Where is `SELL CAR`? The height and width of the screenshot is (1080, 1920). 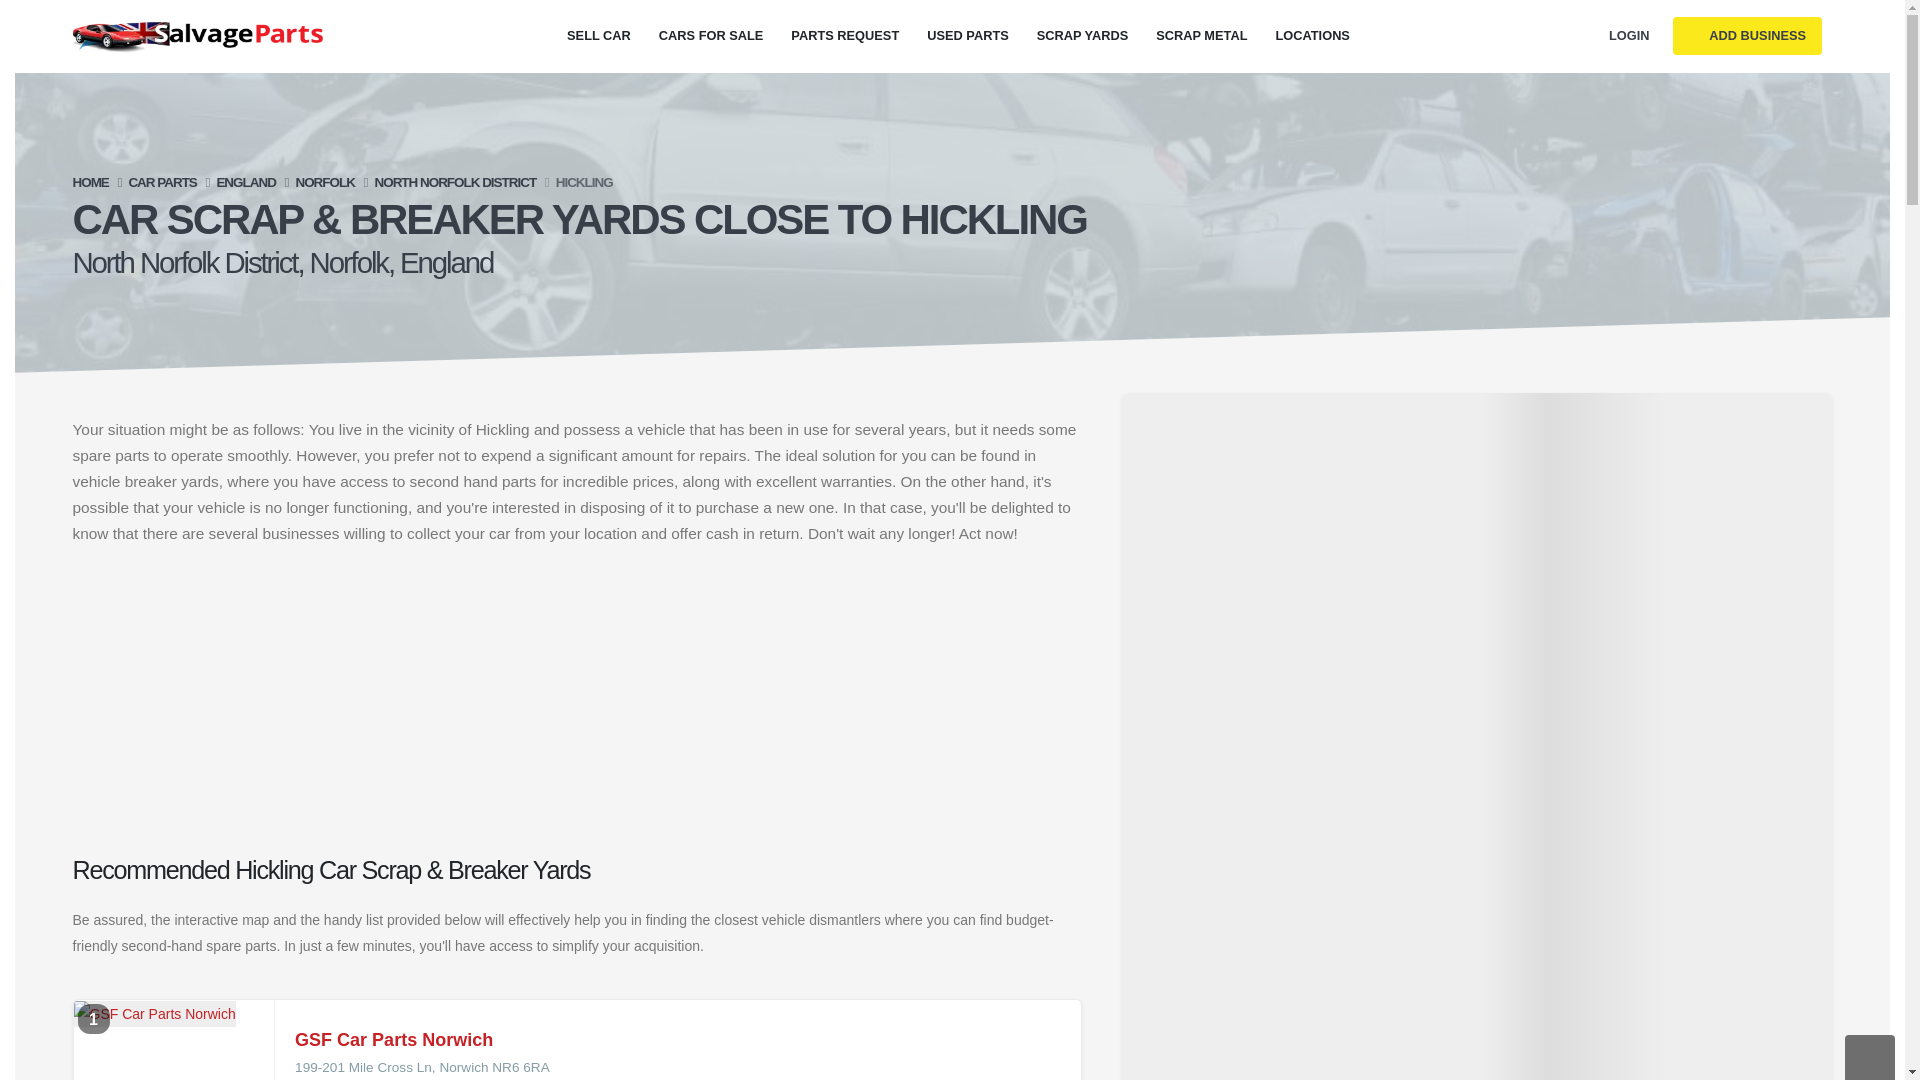 SELL CAR is located at coordinates (598, 36).